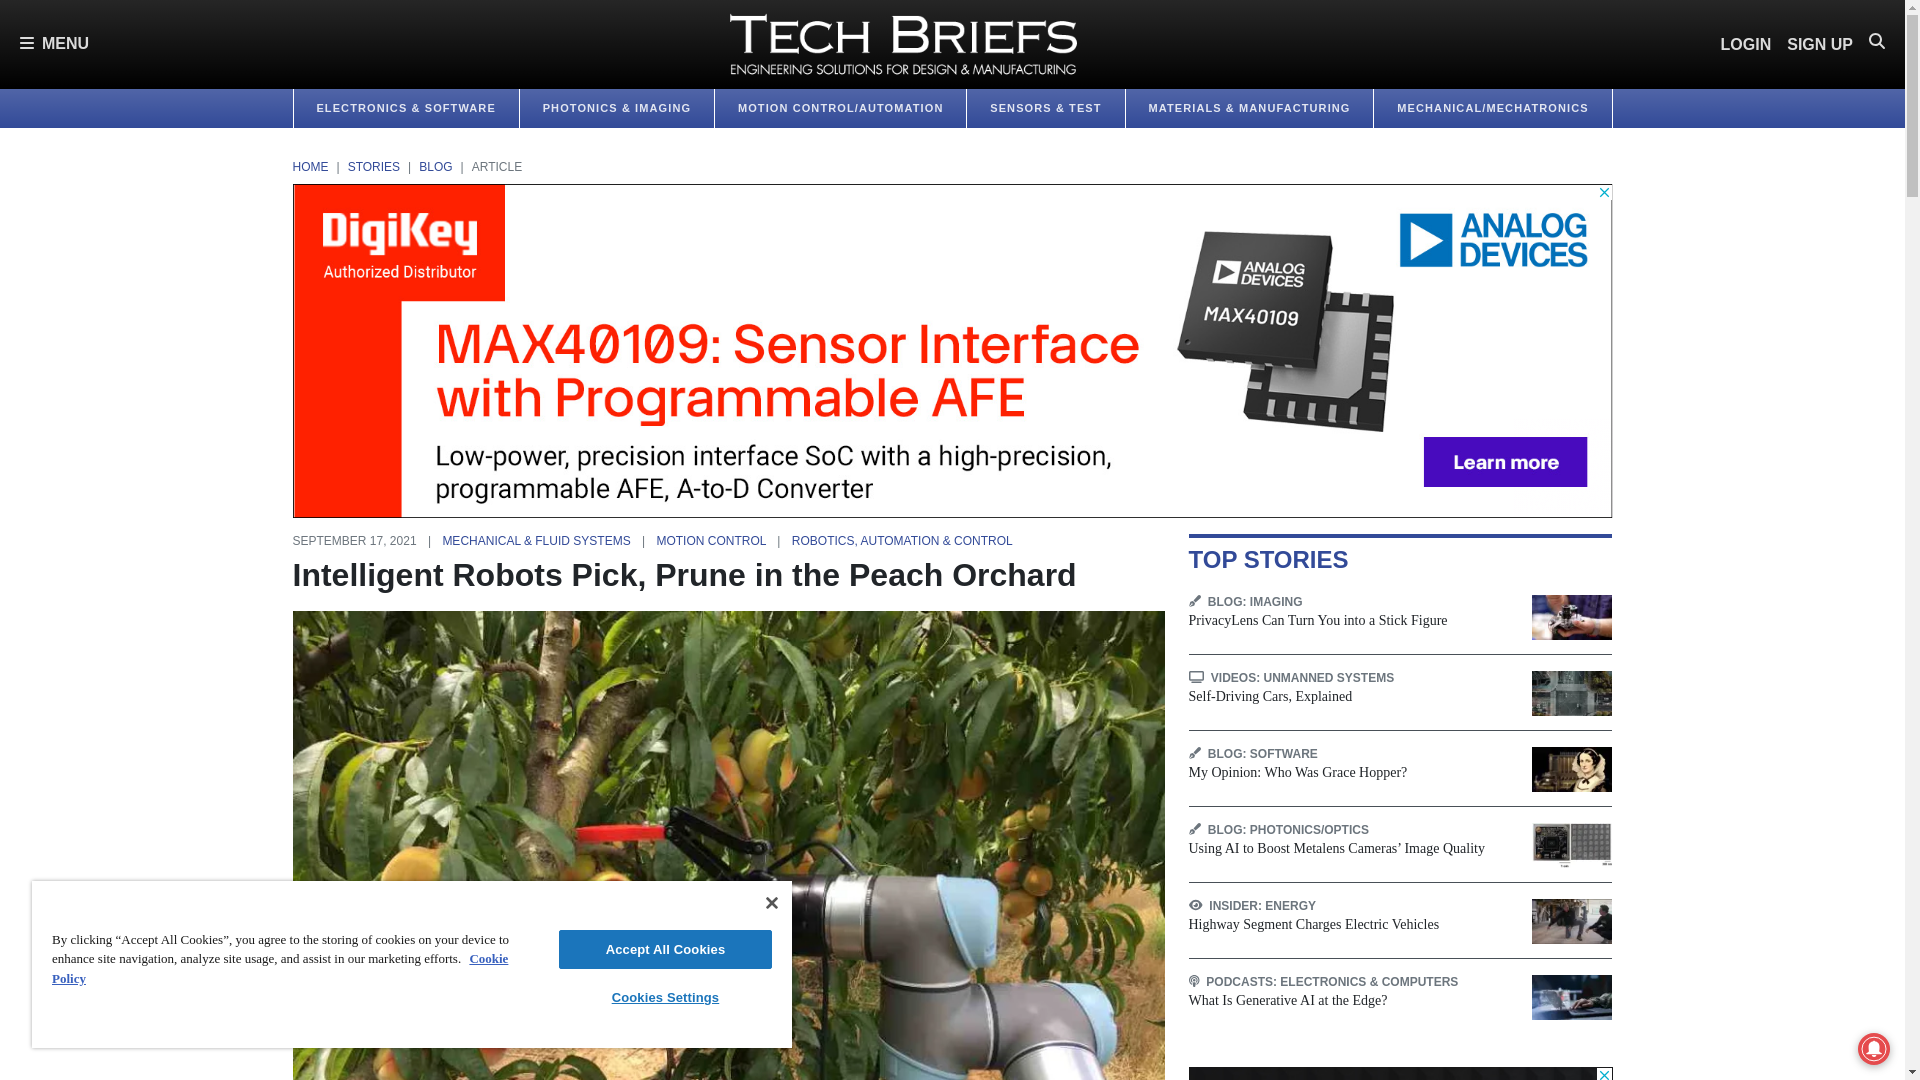 The width and height of the screenshot is (1920, 1080). I want to click on SIGN UP, so click(1820, 43).